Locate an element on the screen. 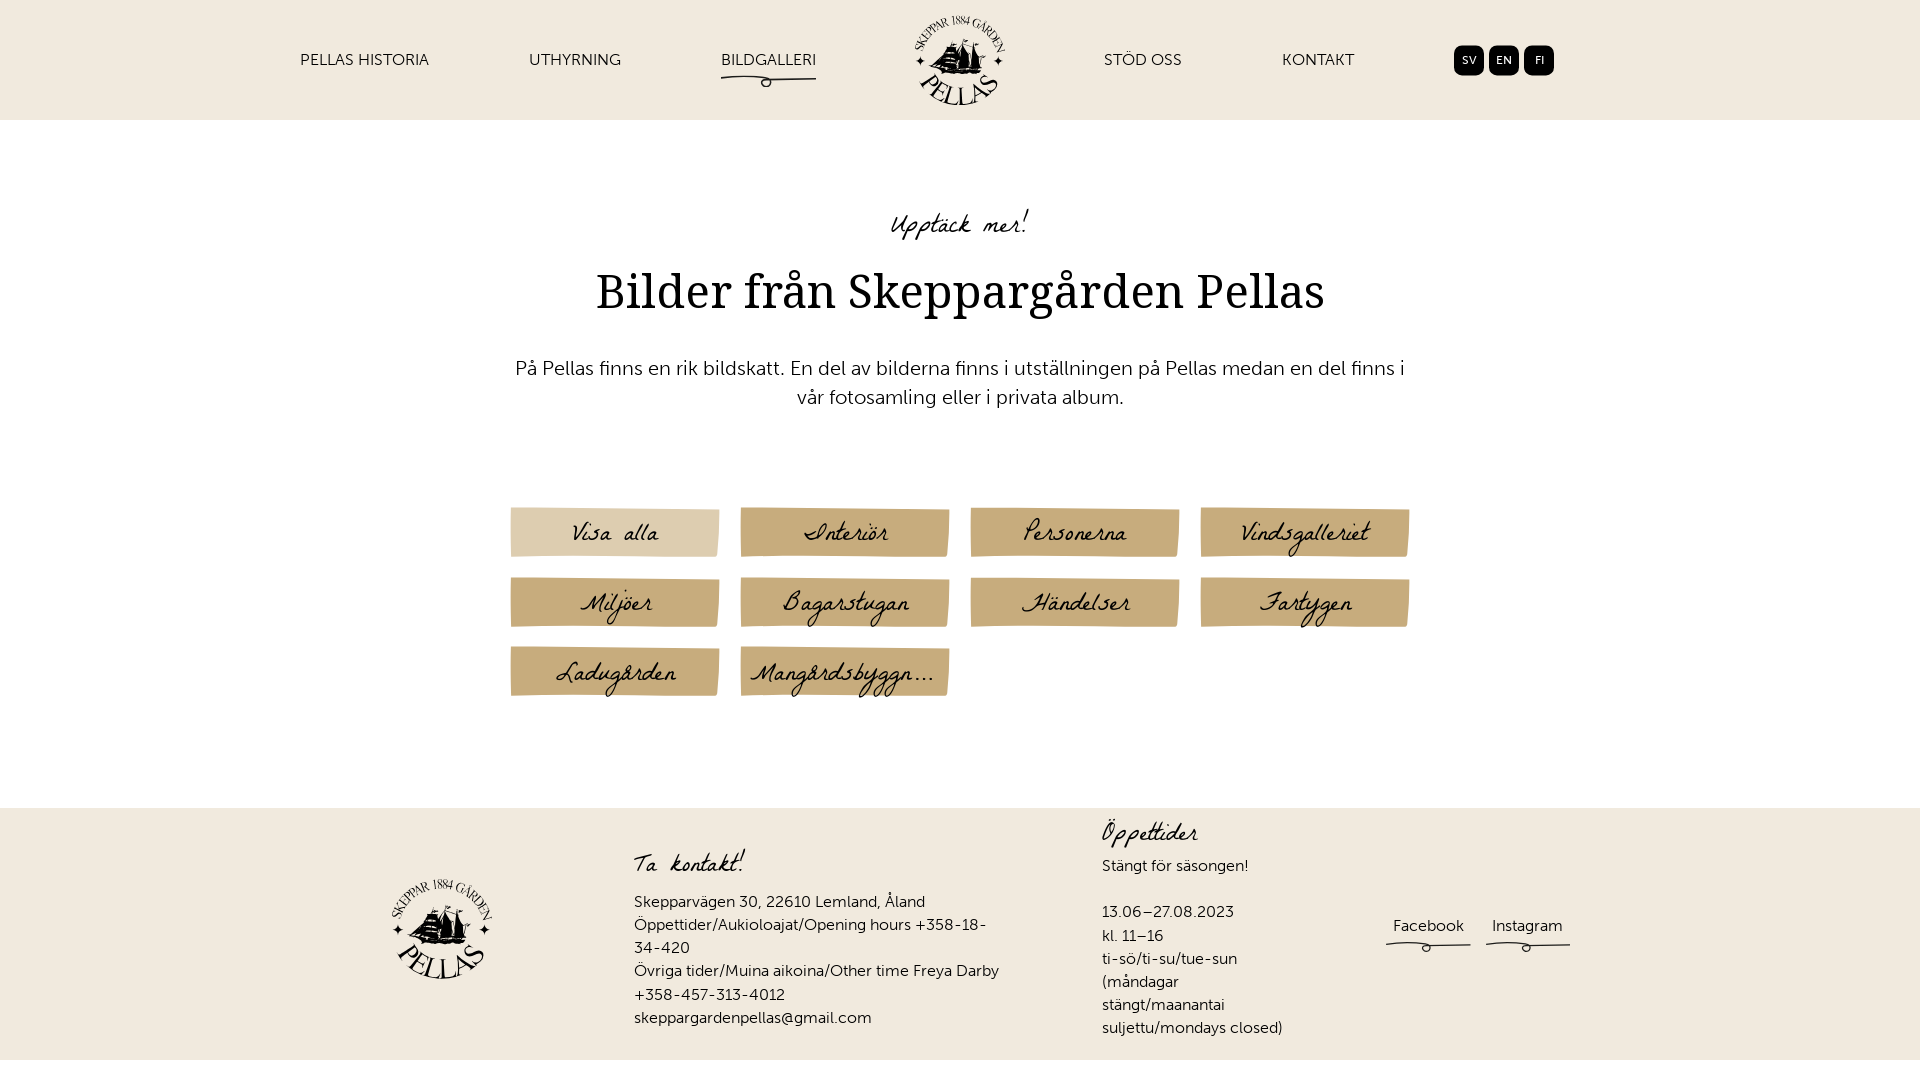  EN is located at coordinates (1504, 60).